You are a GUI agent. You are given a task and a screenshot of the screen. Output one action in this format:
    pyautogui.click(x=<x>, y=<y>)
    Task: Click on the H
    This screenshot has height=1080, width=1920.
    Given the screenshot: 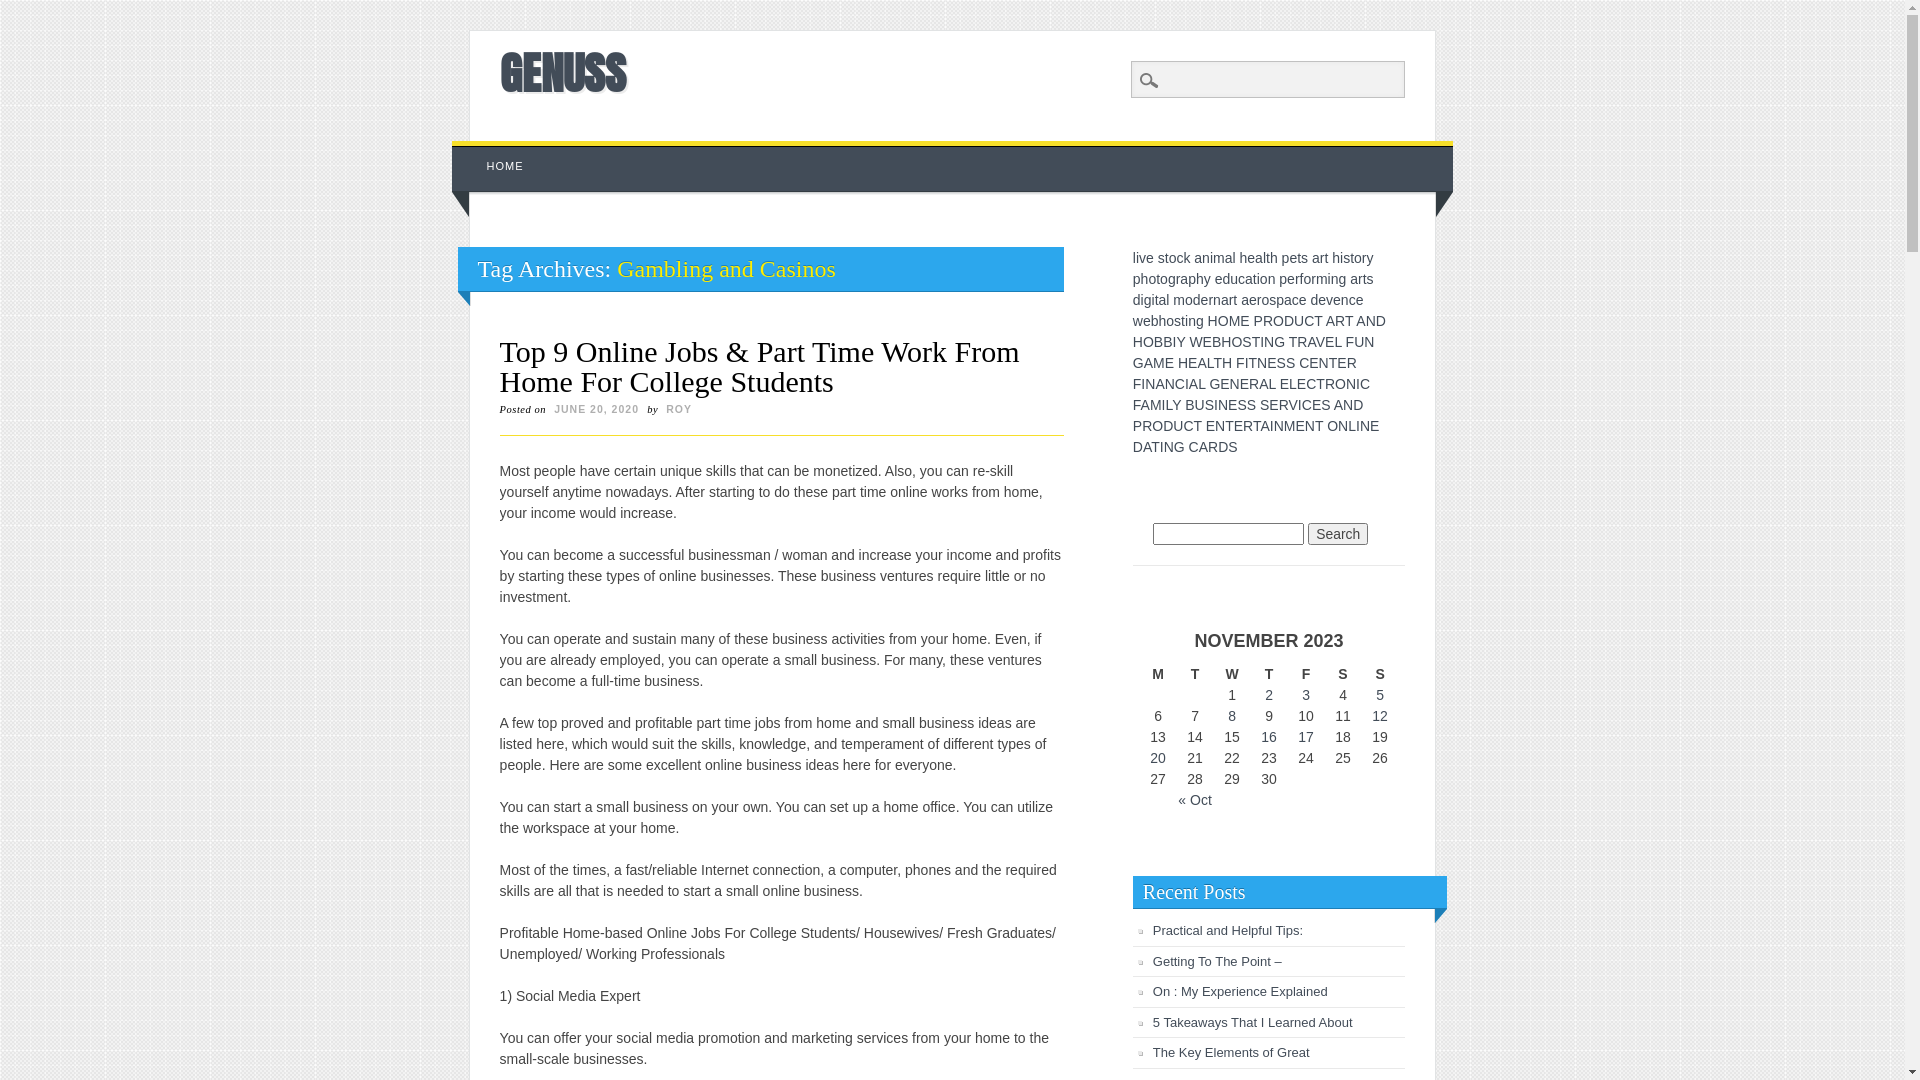 What is the action you would take?
    pyautogui.click(x=1213, y=321)
    